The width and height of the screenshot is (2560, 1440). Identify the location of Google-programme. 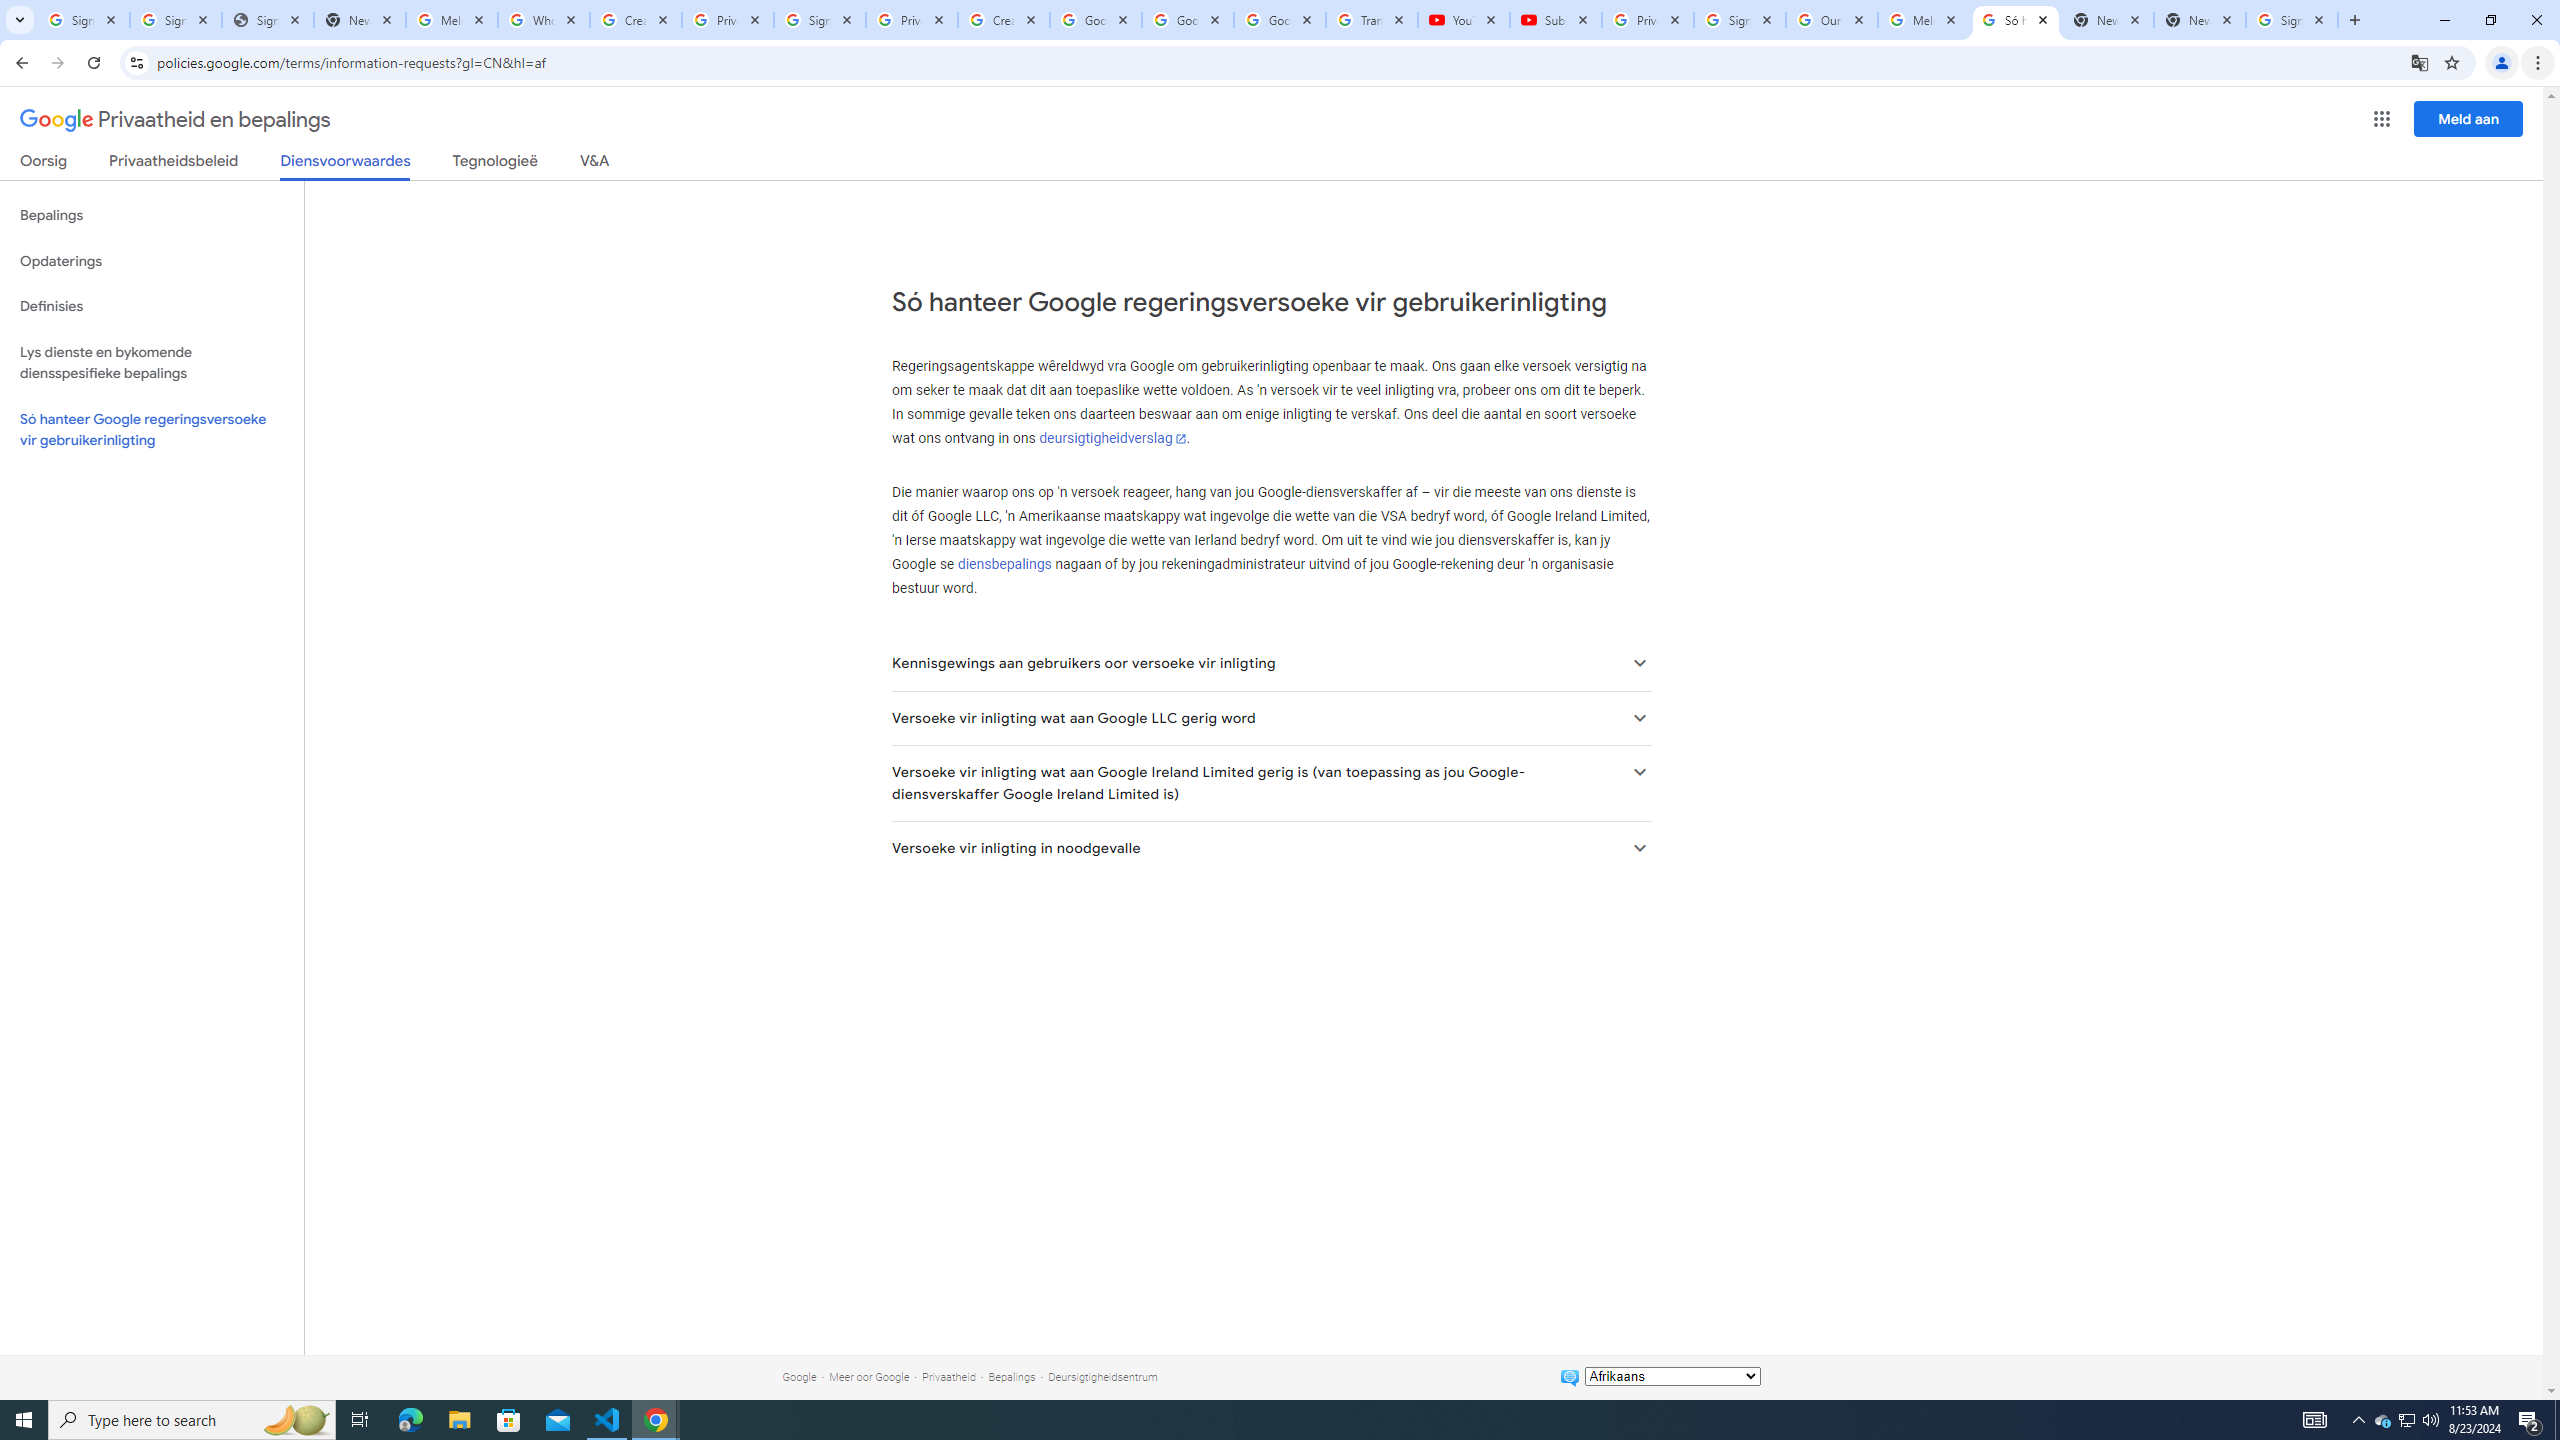
(2382, 119).